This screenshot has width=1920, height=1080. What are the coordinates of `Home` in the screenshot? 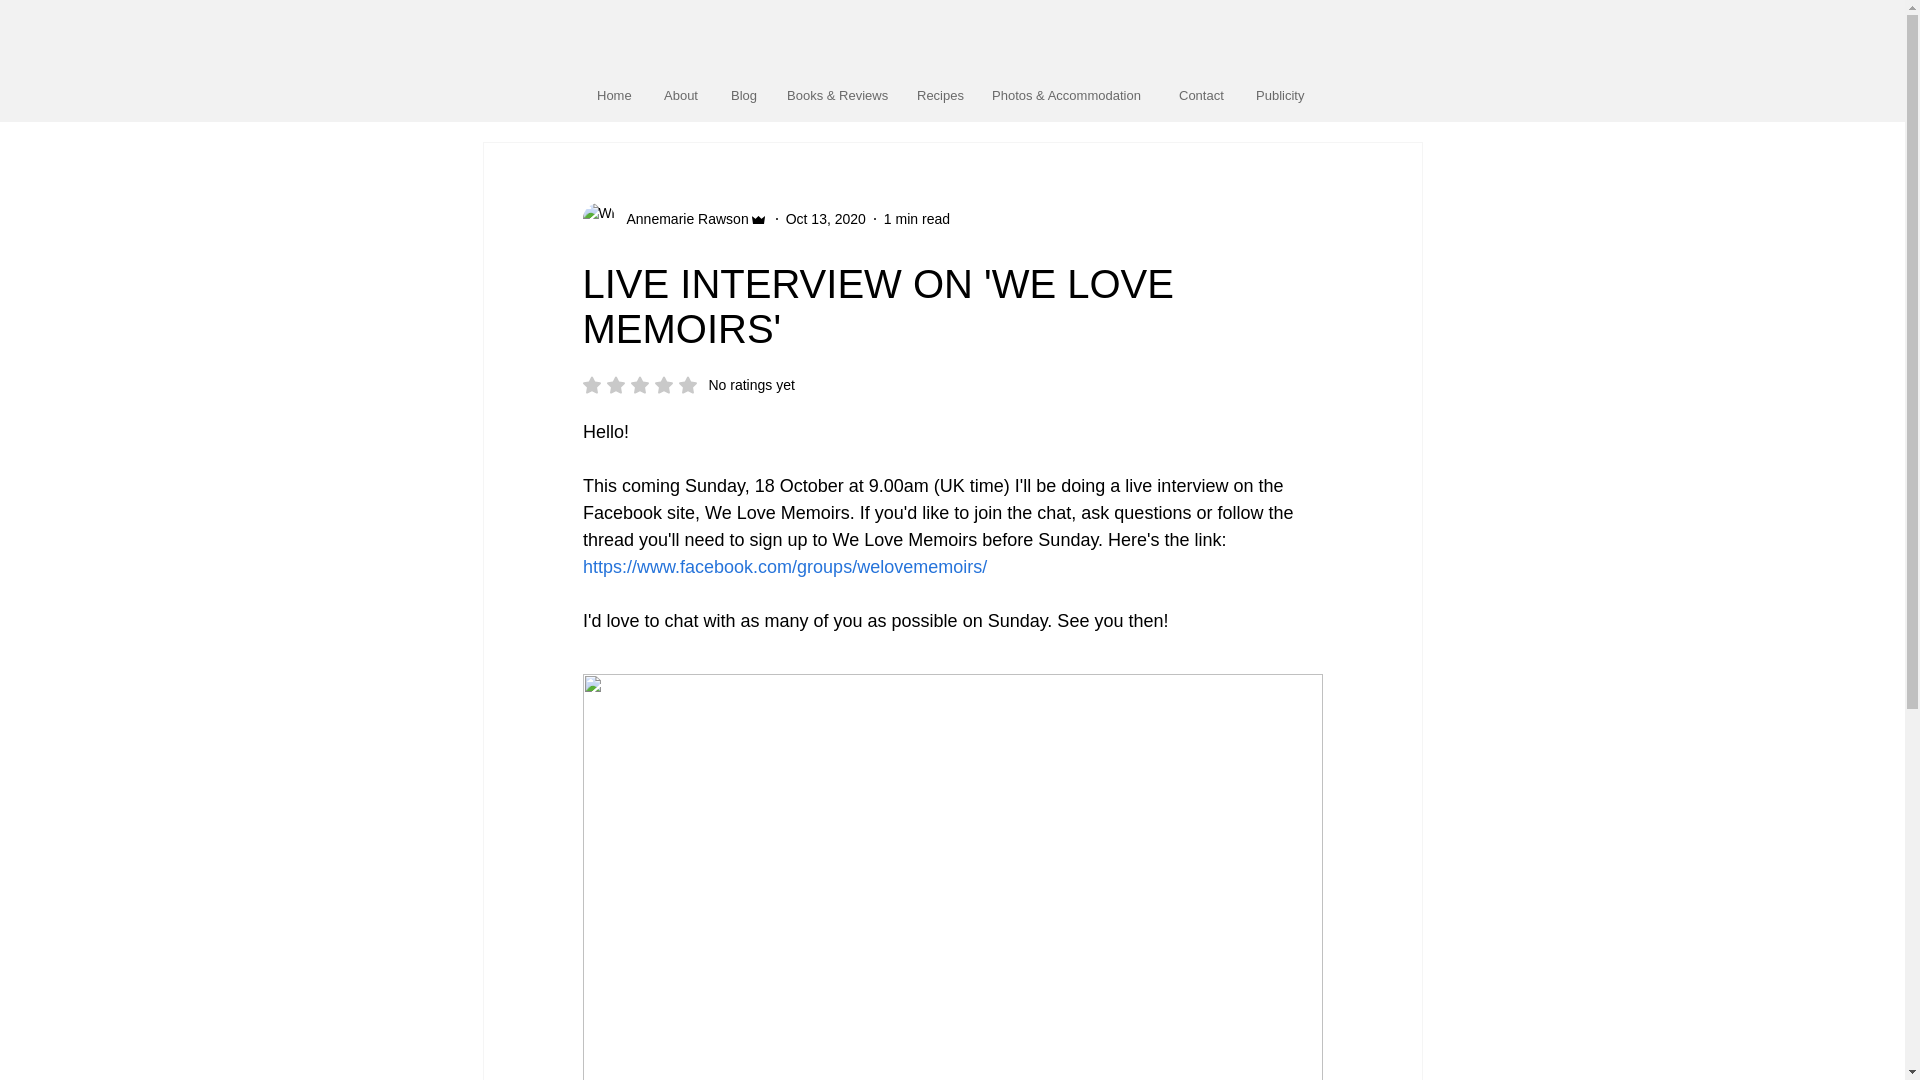 It's located at (614, 95).